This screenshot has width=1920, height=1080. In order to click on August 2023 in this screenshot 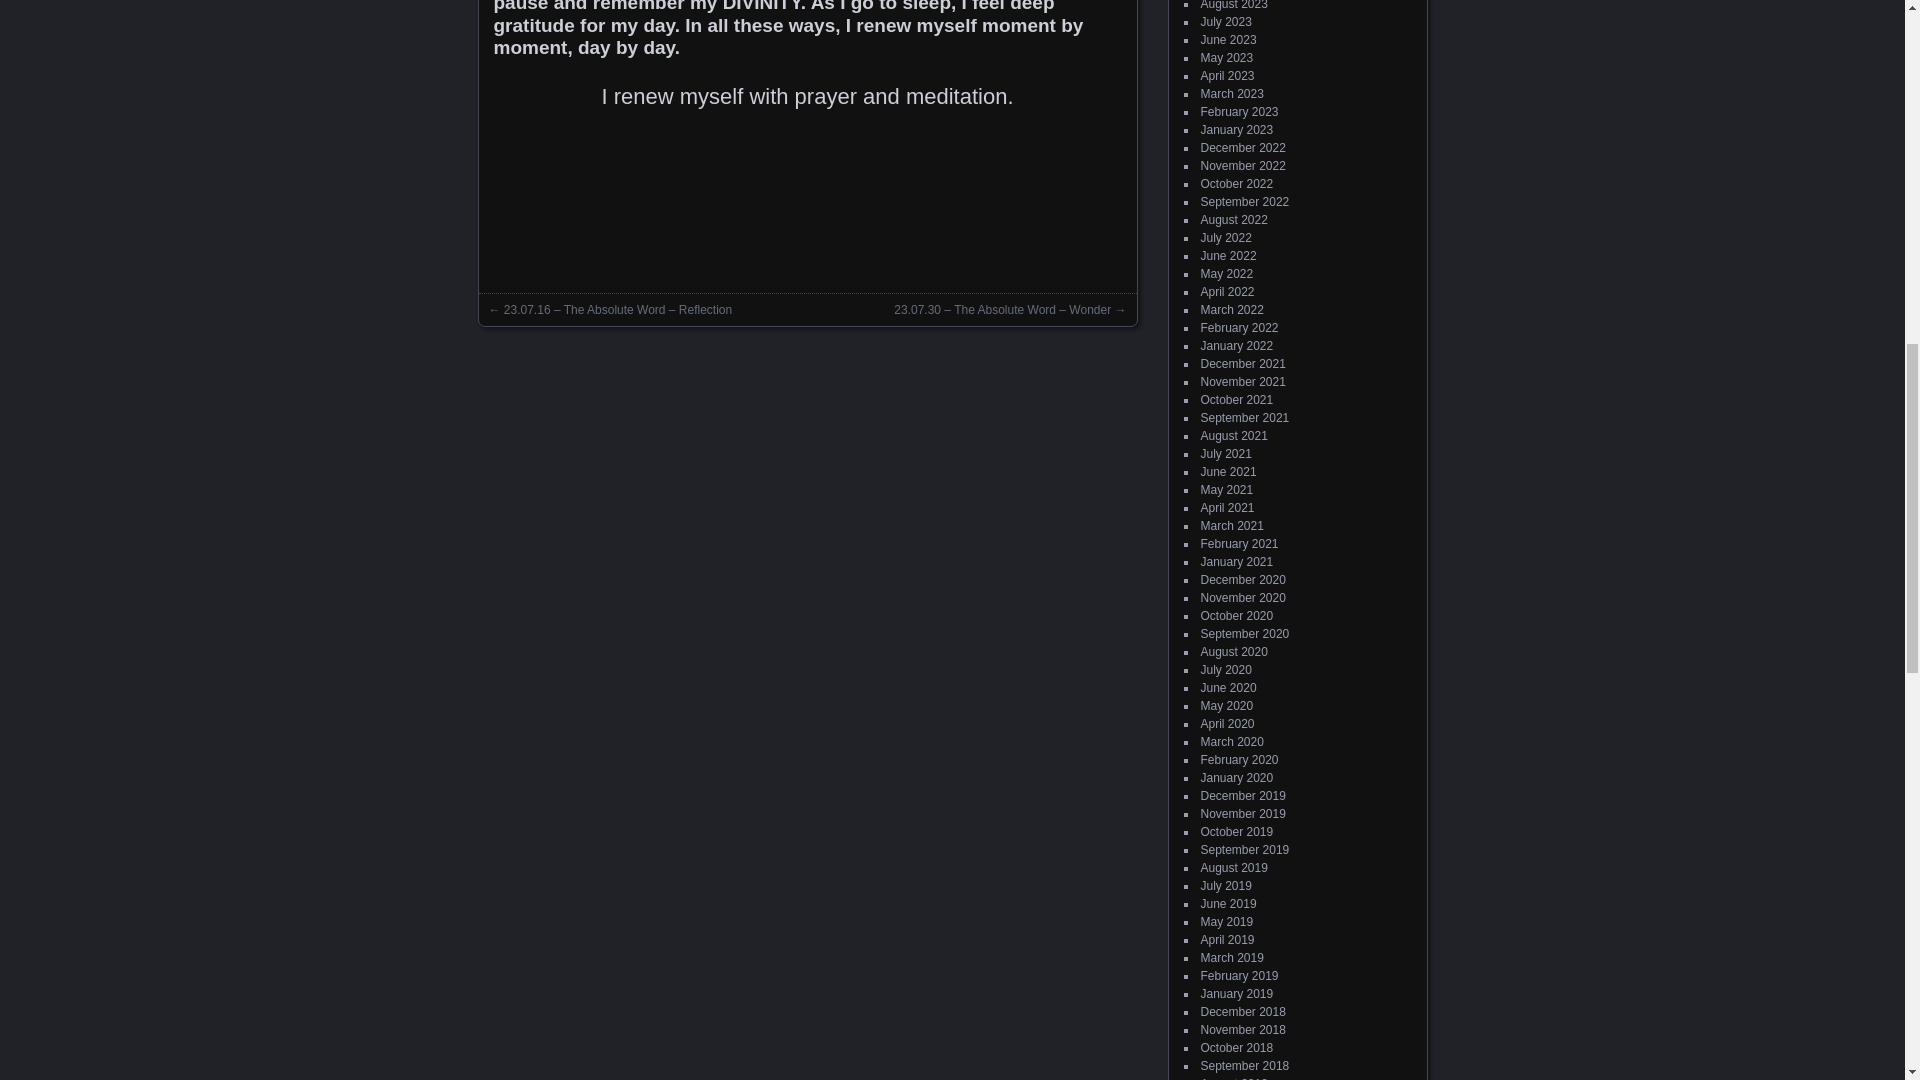, I will do `click(1234, 5)`.